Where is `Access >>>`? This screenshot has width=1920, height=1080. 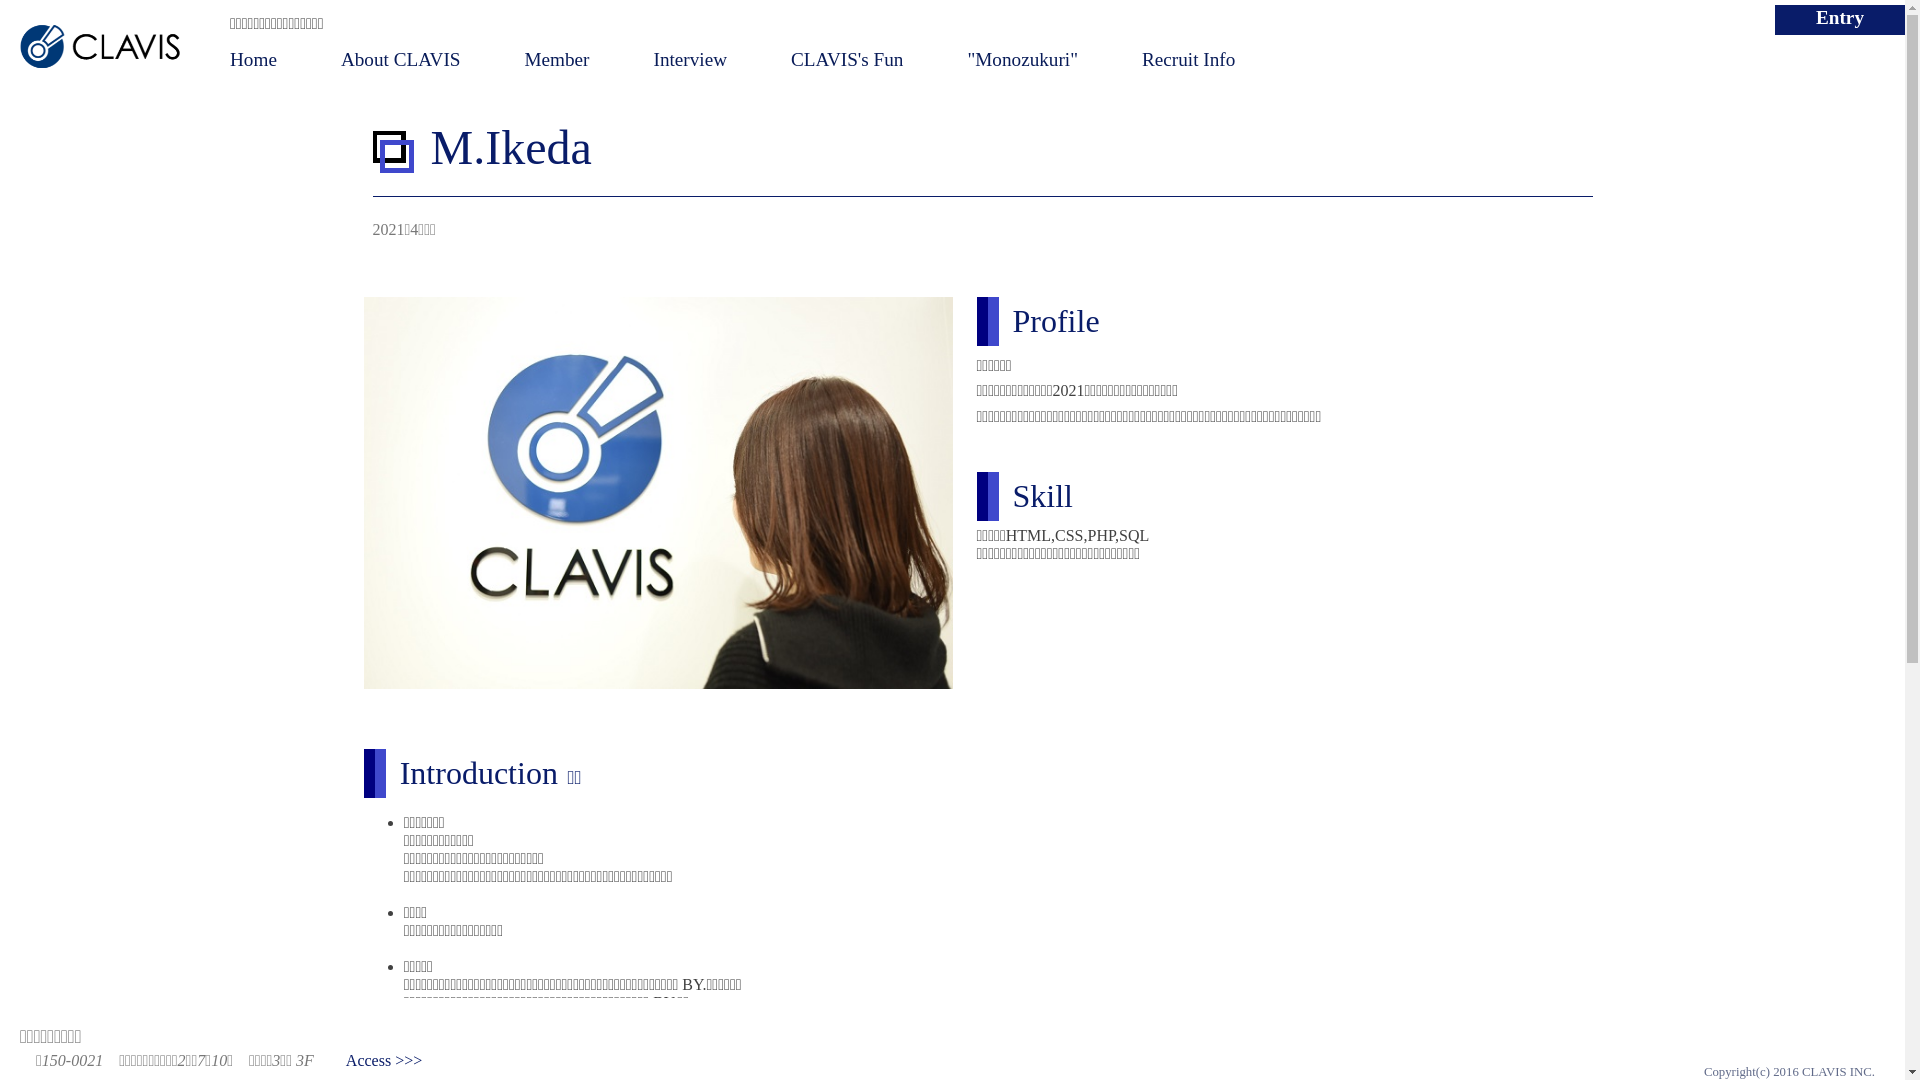
Access >>> is located at coordinates (384, 1060).